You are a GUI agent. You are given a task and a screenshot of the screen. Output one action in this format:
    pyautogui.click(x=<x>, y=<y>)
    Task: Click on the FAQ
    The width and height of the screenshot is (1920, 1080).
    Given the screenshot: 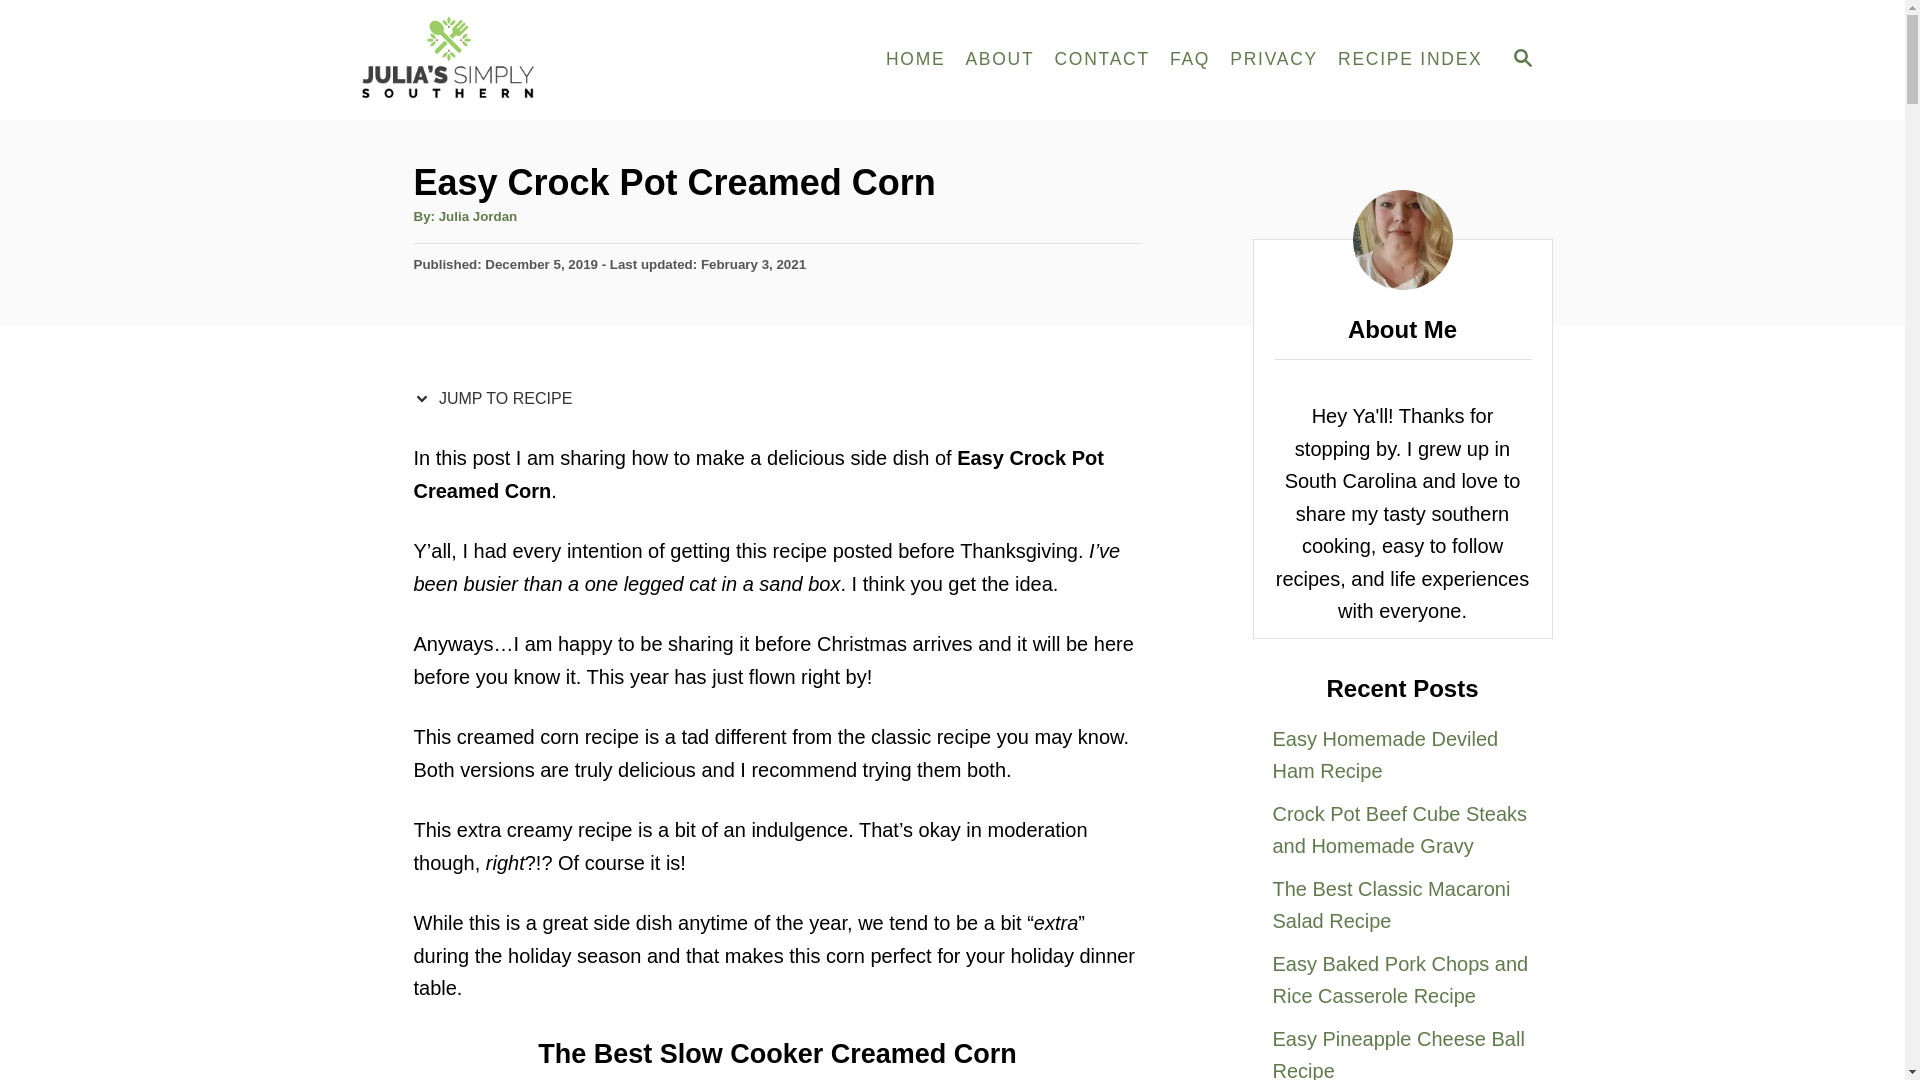 What is the action you would take?
    pyautogui.click(x=1189, y=60)
    